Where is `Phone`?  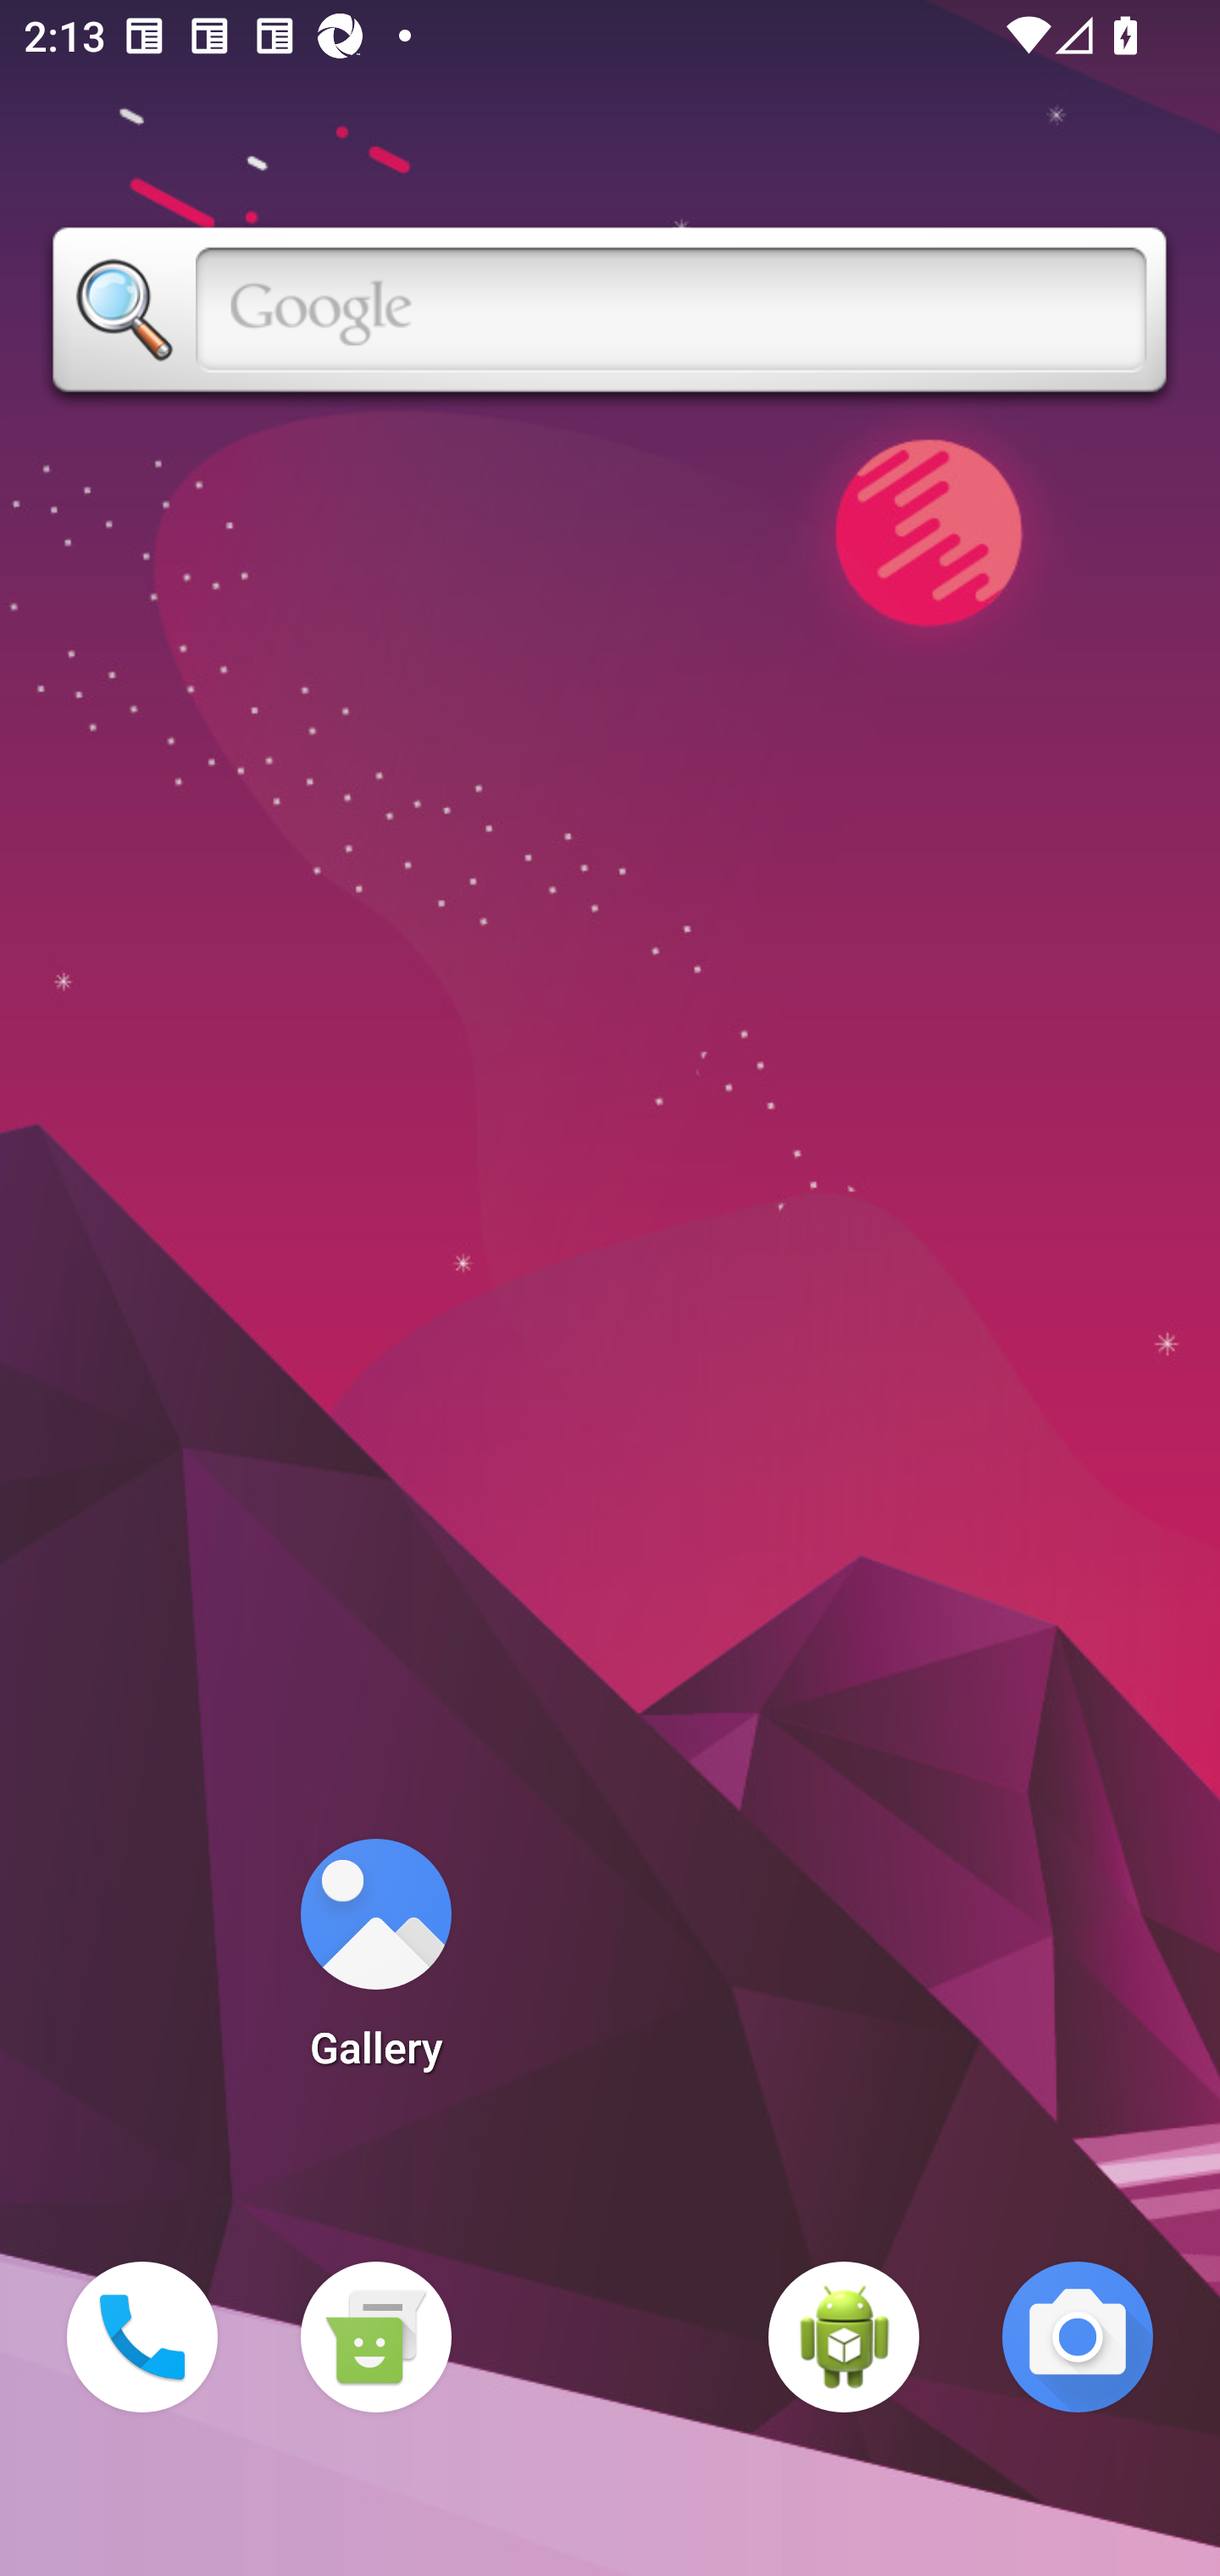 Phone is located at coordinates (142, 2337).